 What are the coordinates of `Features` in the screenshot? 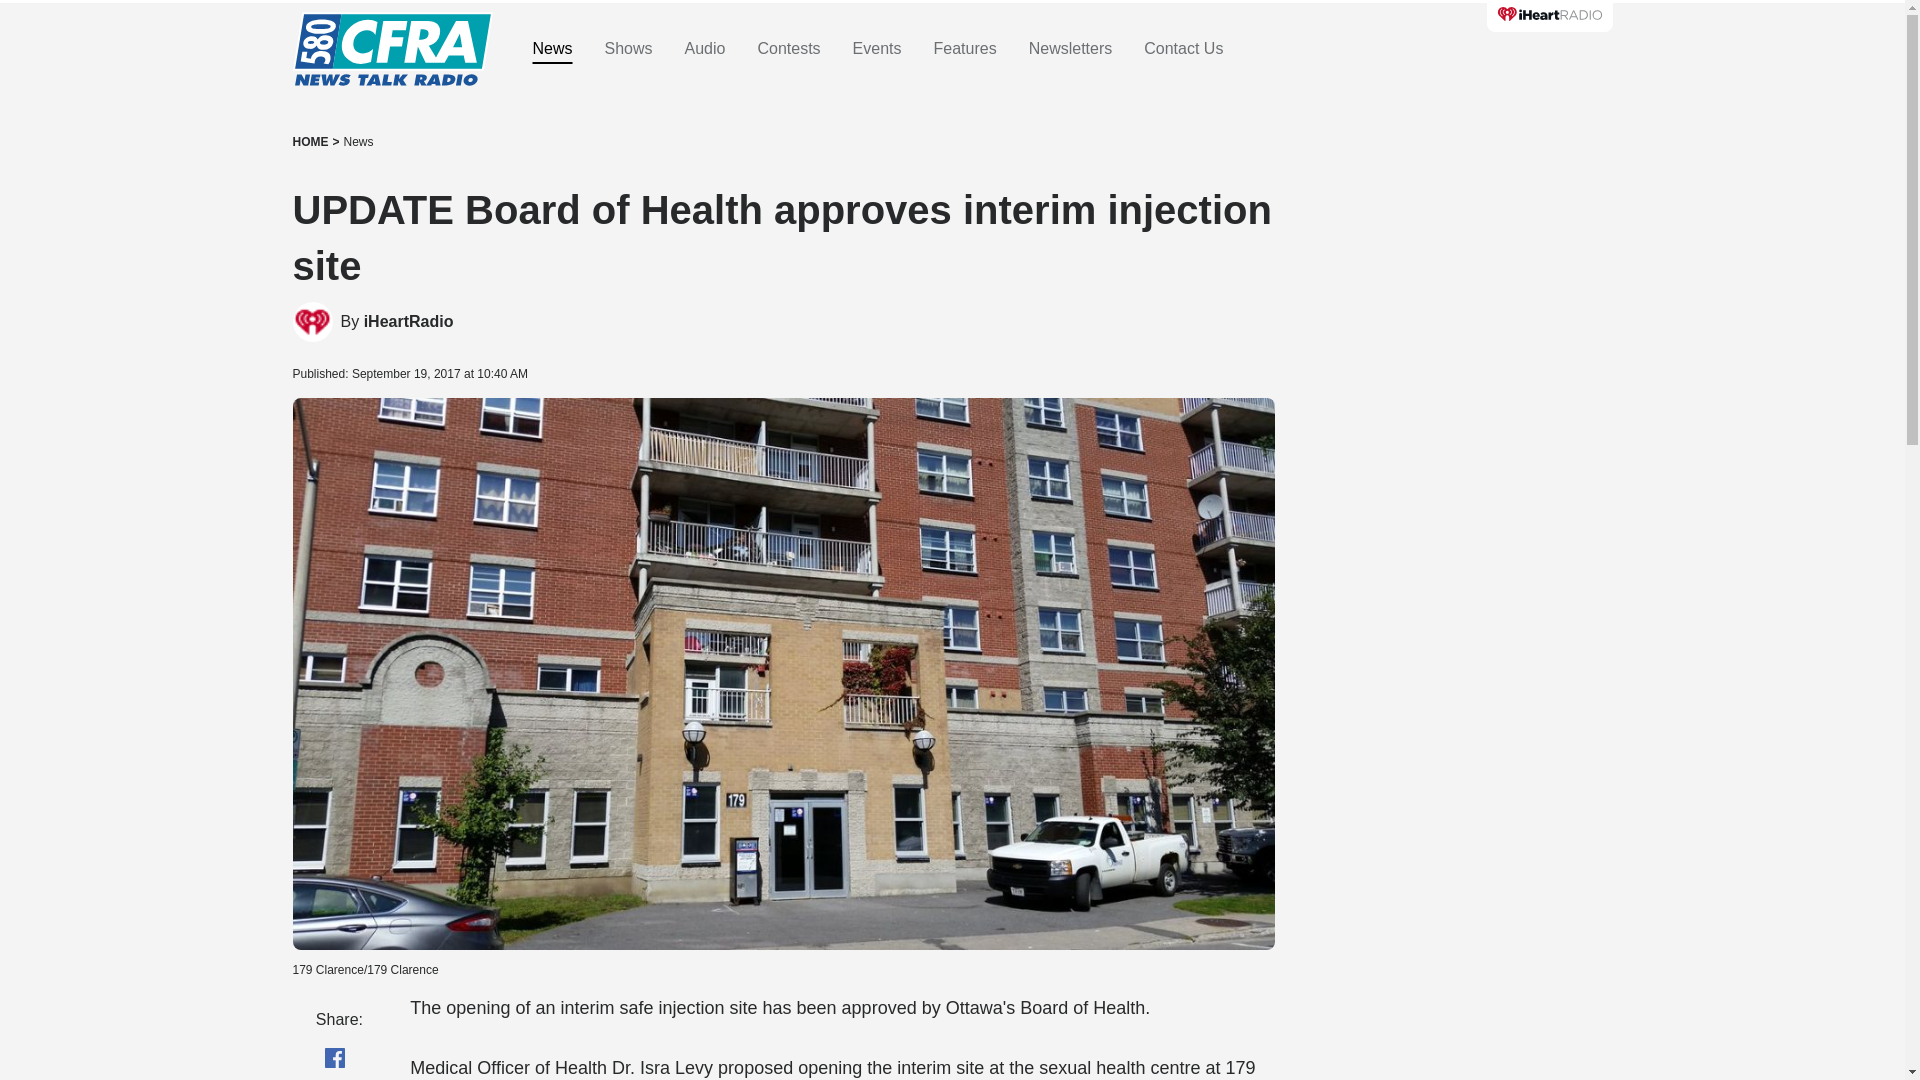 It's located at (964, 49).